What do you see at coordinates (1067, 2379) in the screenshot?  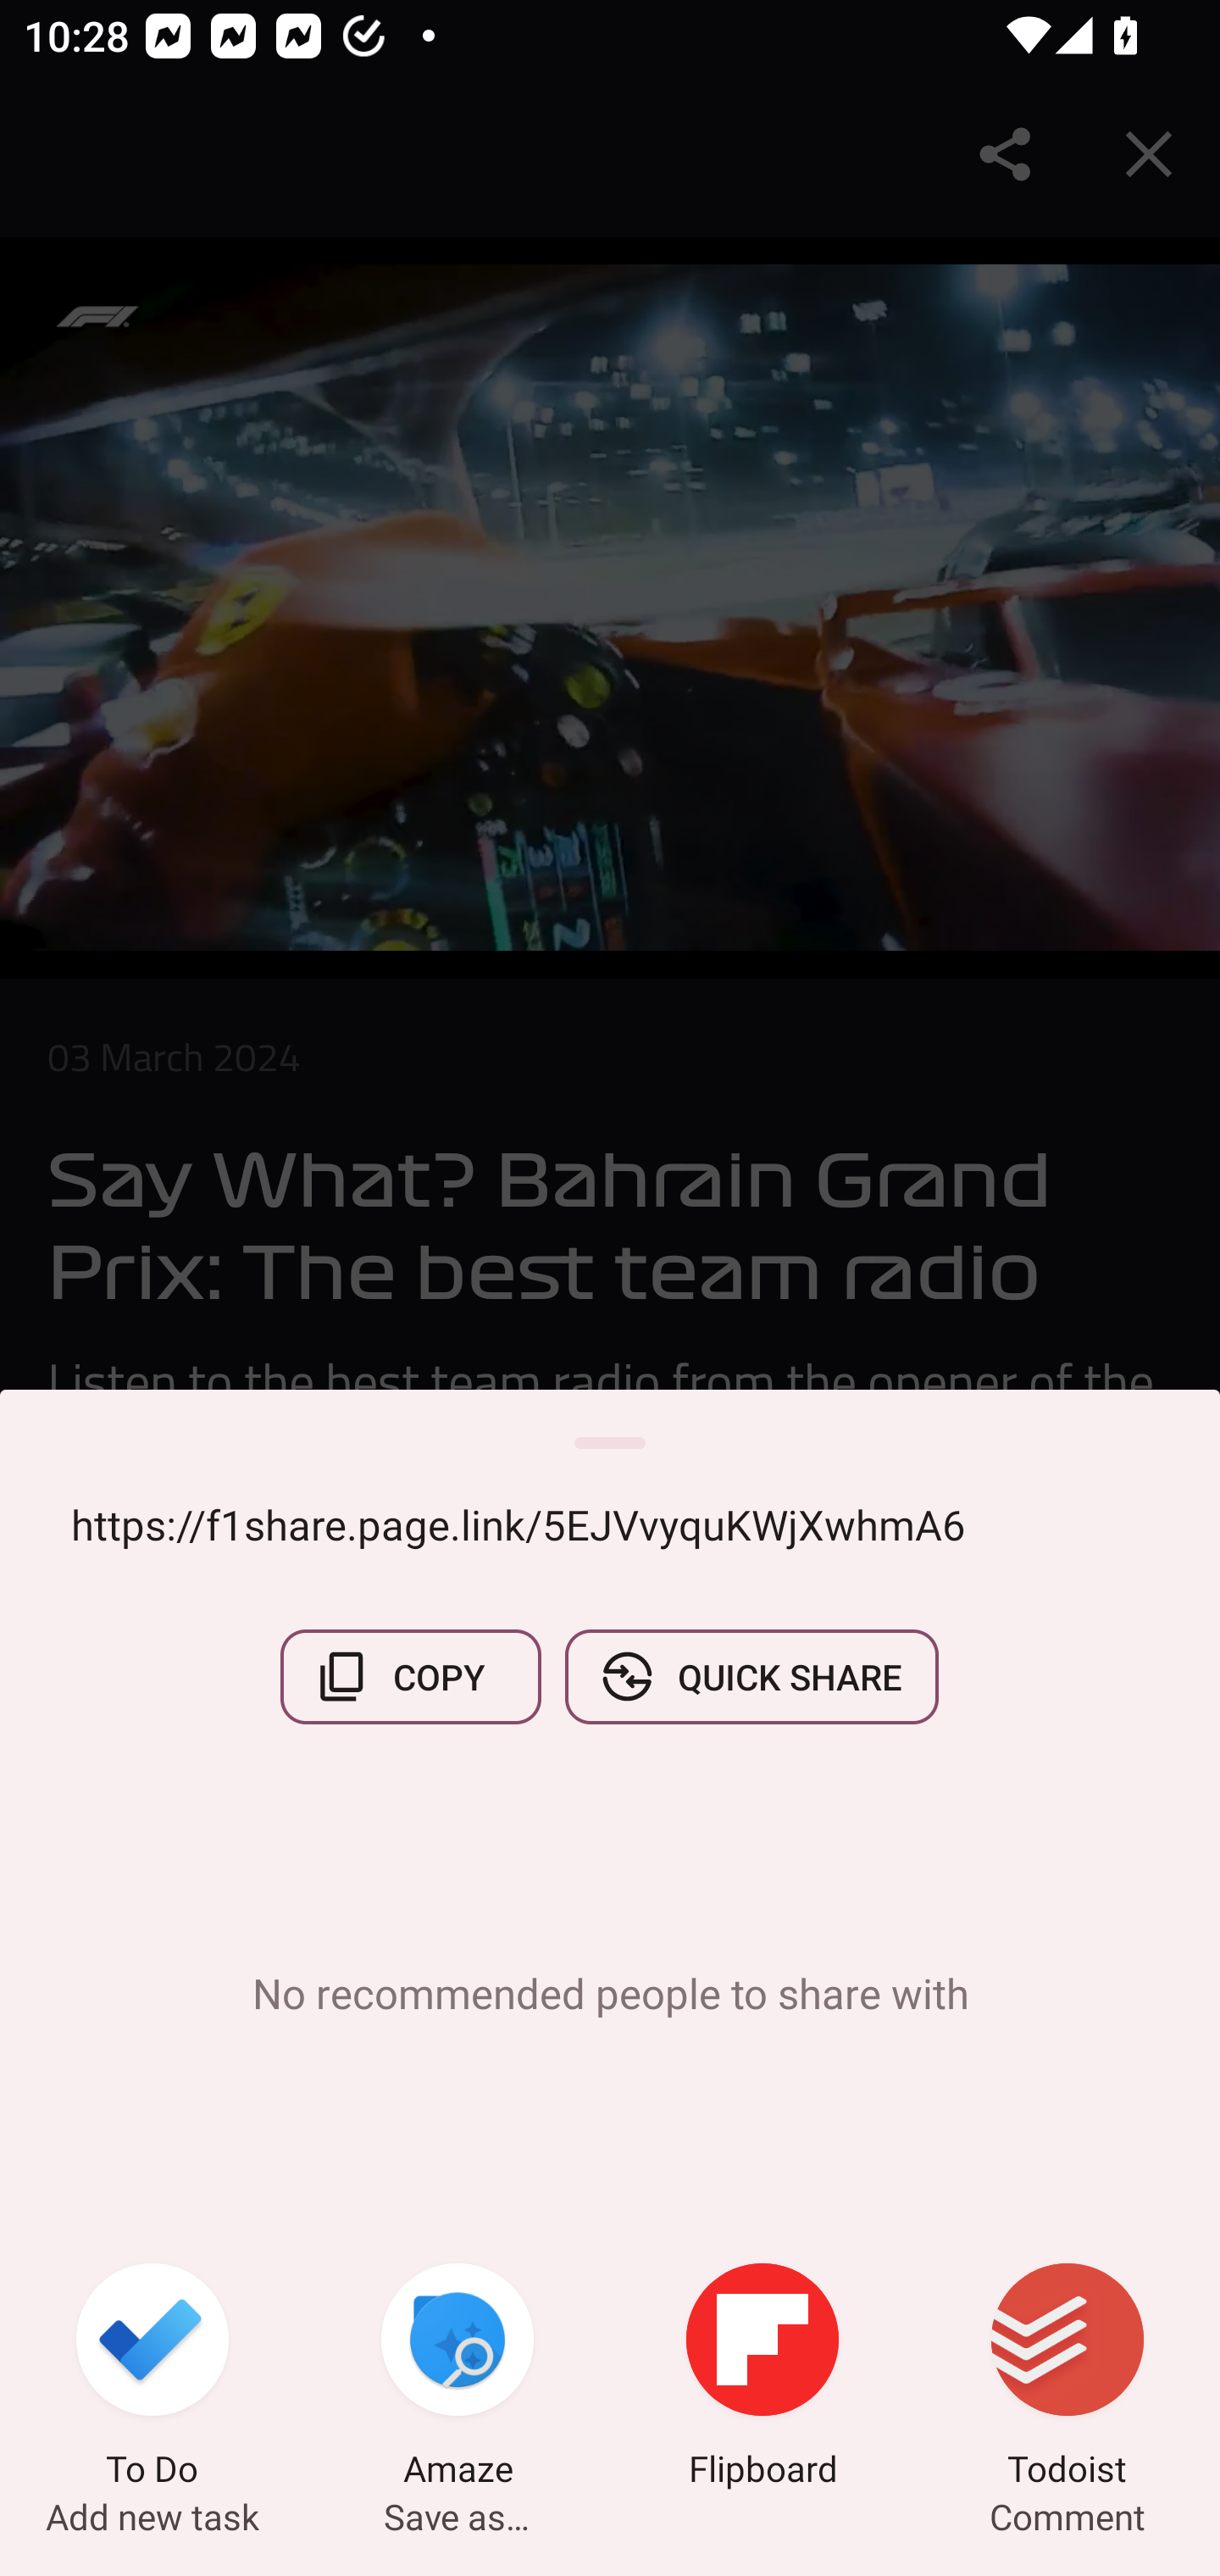 I see `Todoist Comment` at bounding box center [1067, 2379].